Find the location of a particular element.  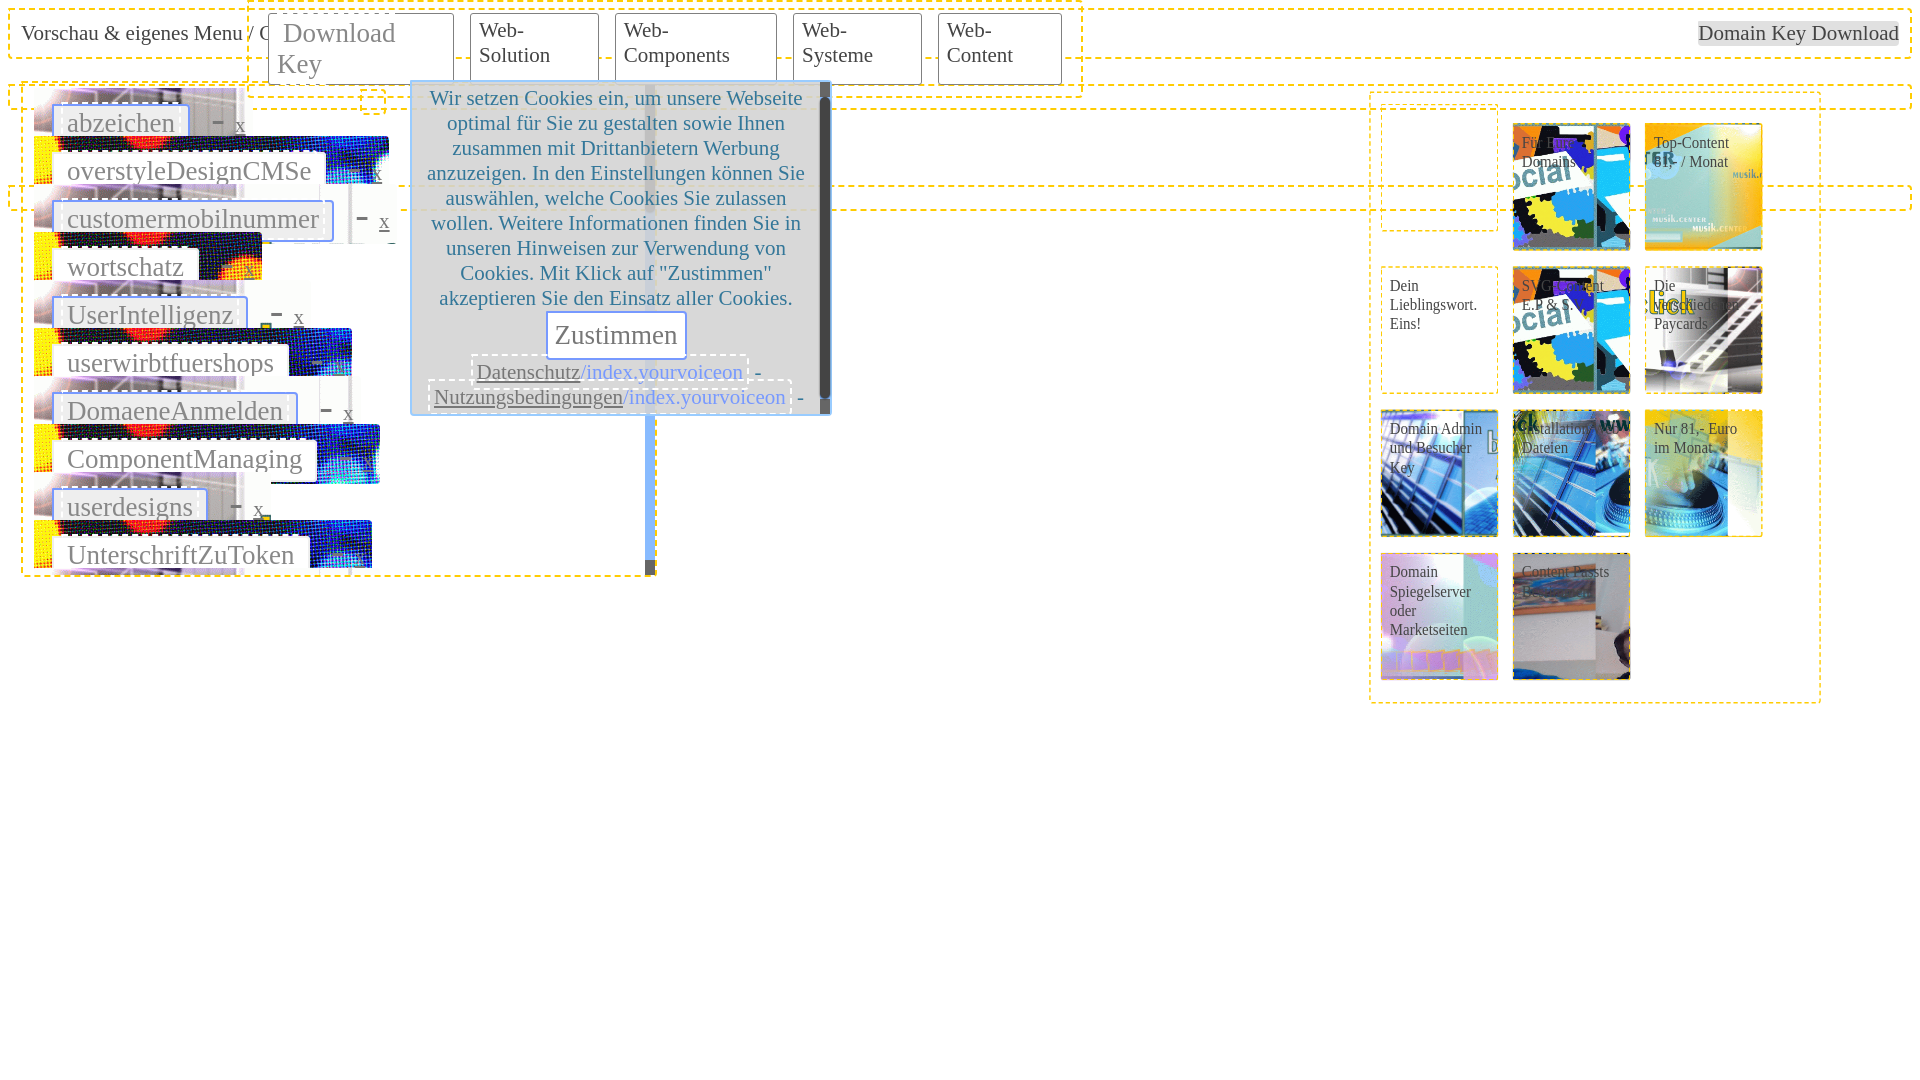

x is located at coordinates (240, 125).